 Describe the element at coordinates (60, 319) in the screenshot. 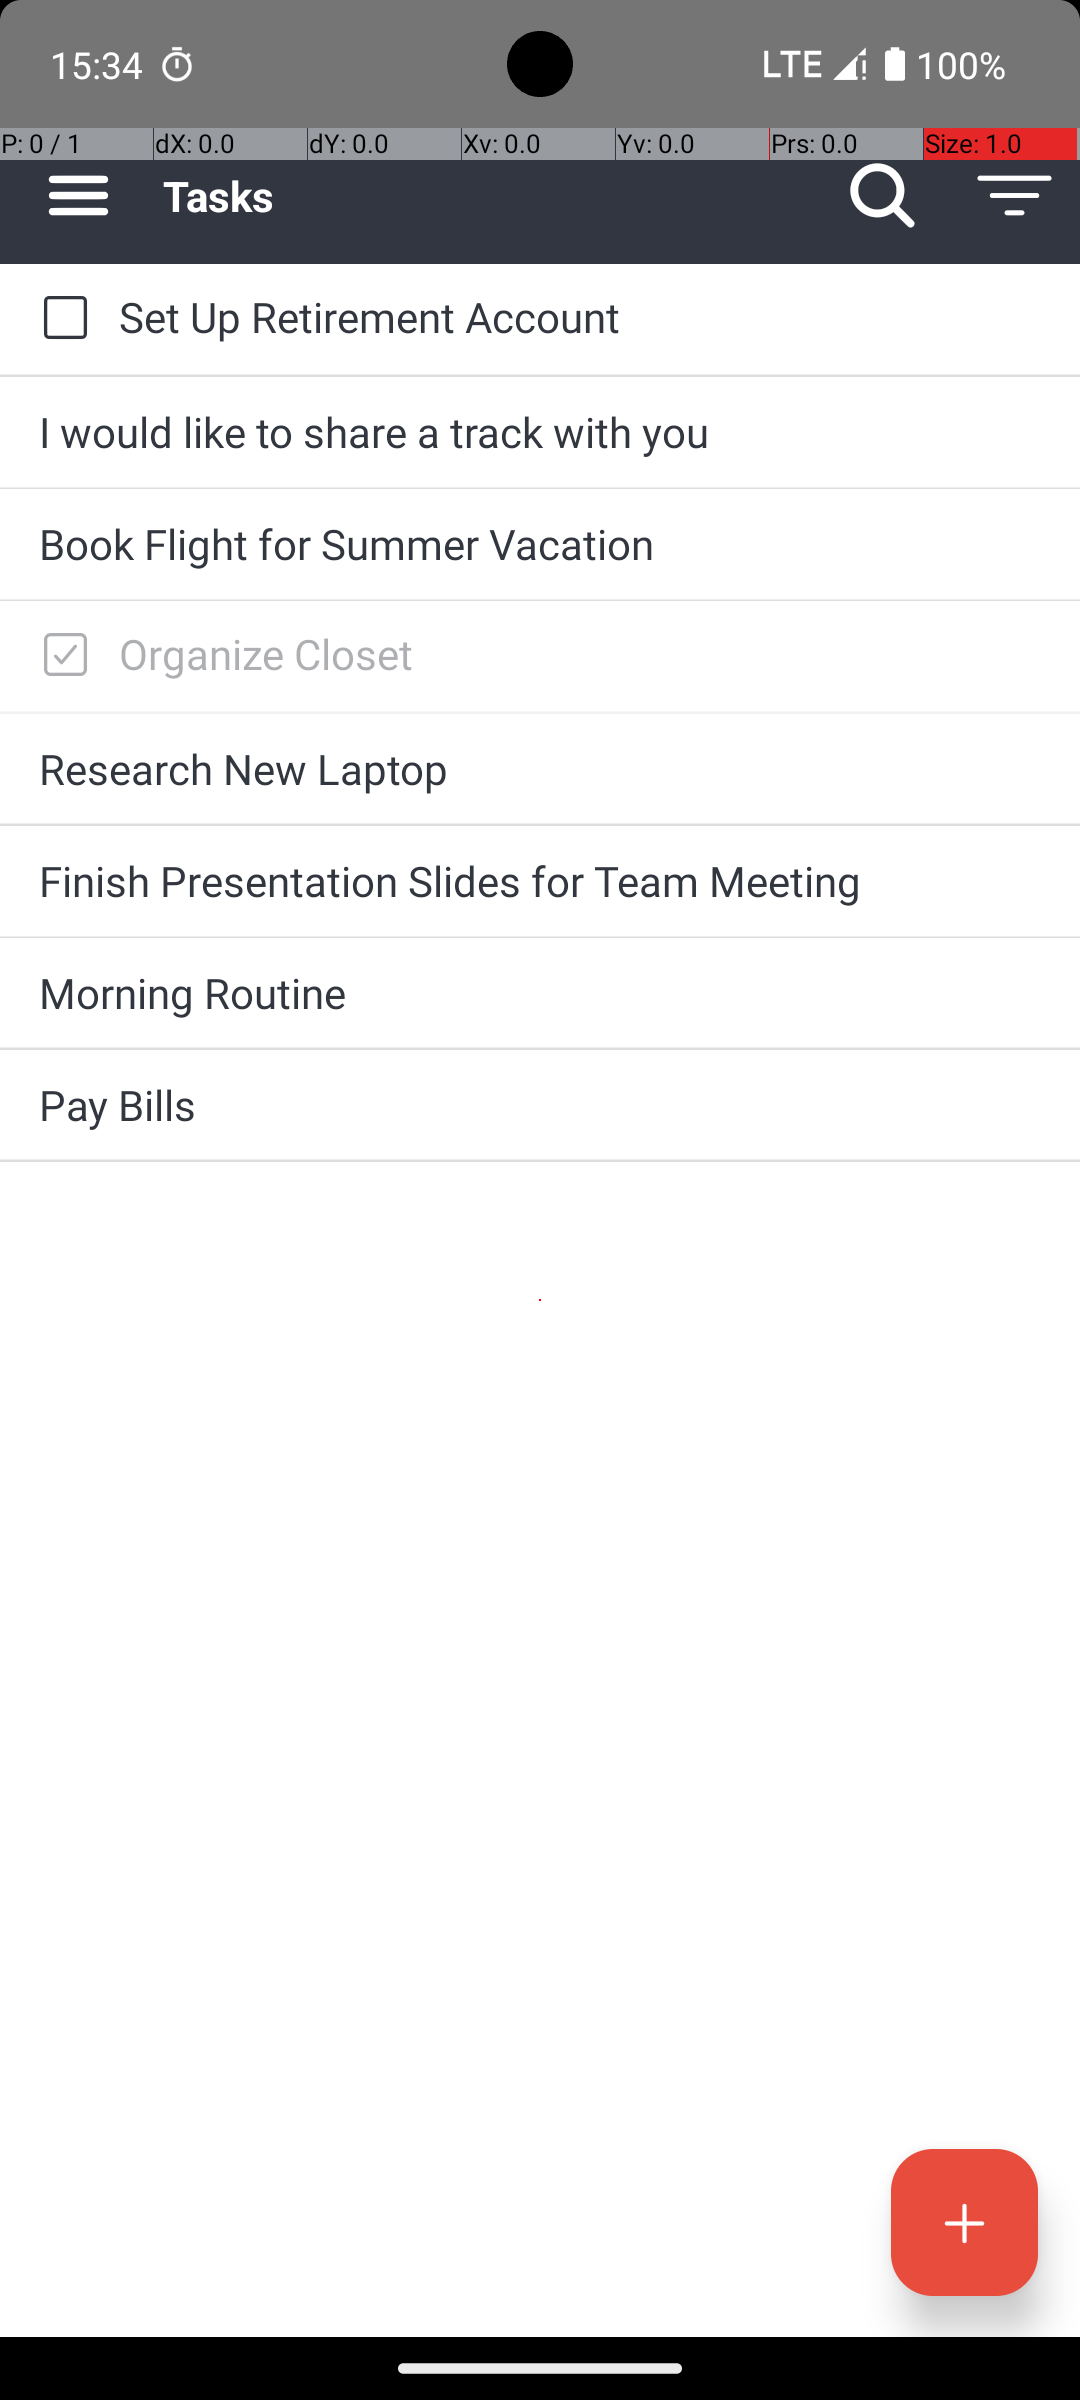

I see `to-do: Set Up Retirement Account` at that location.